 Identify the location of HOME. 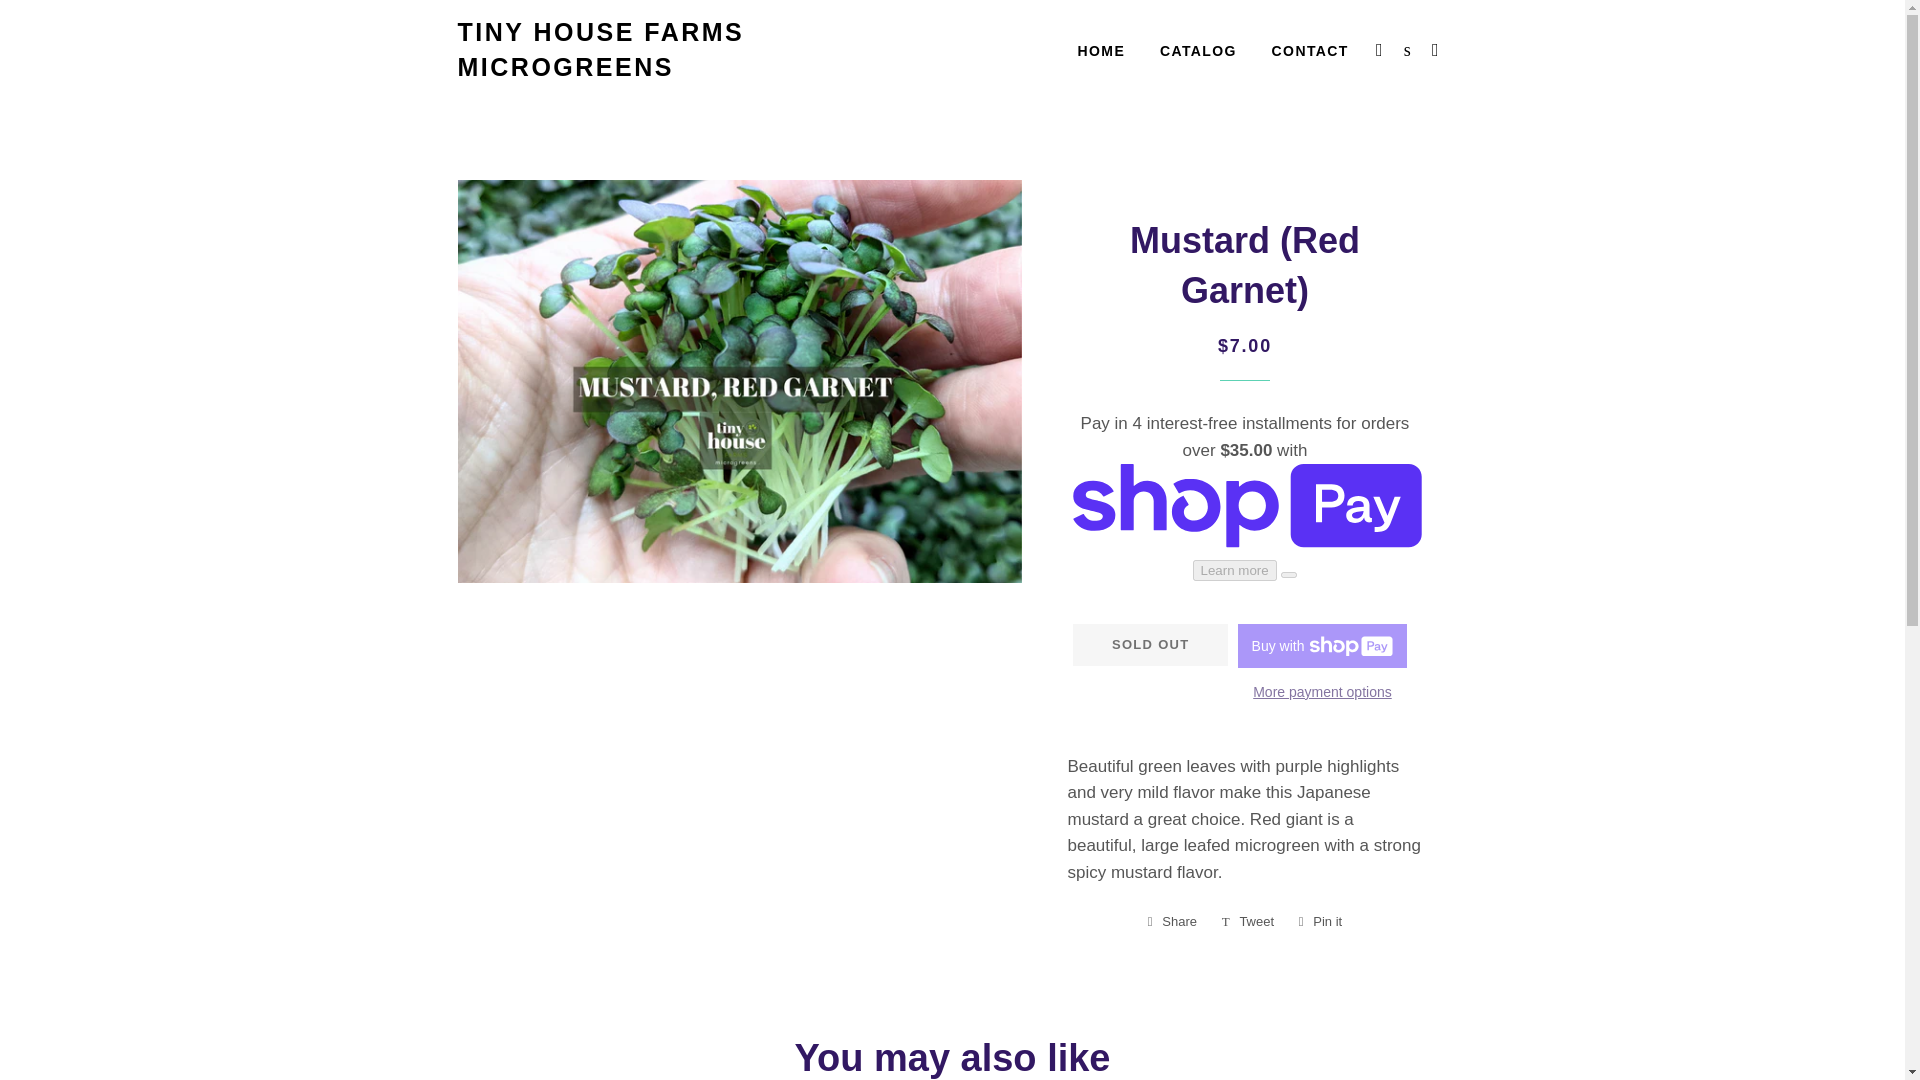
(1320, 922).